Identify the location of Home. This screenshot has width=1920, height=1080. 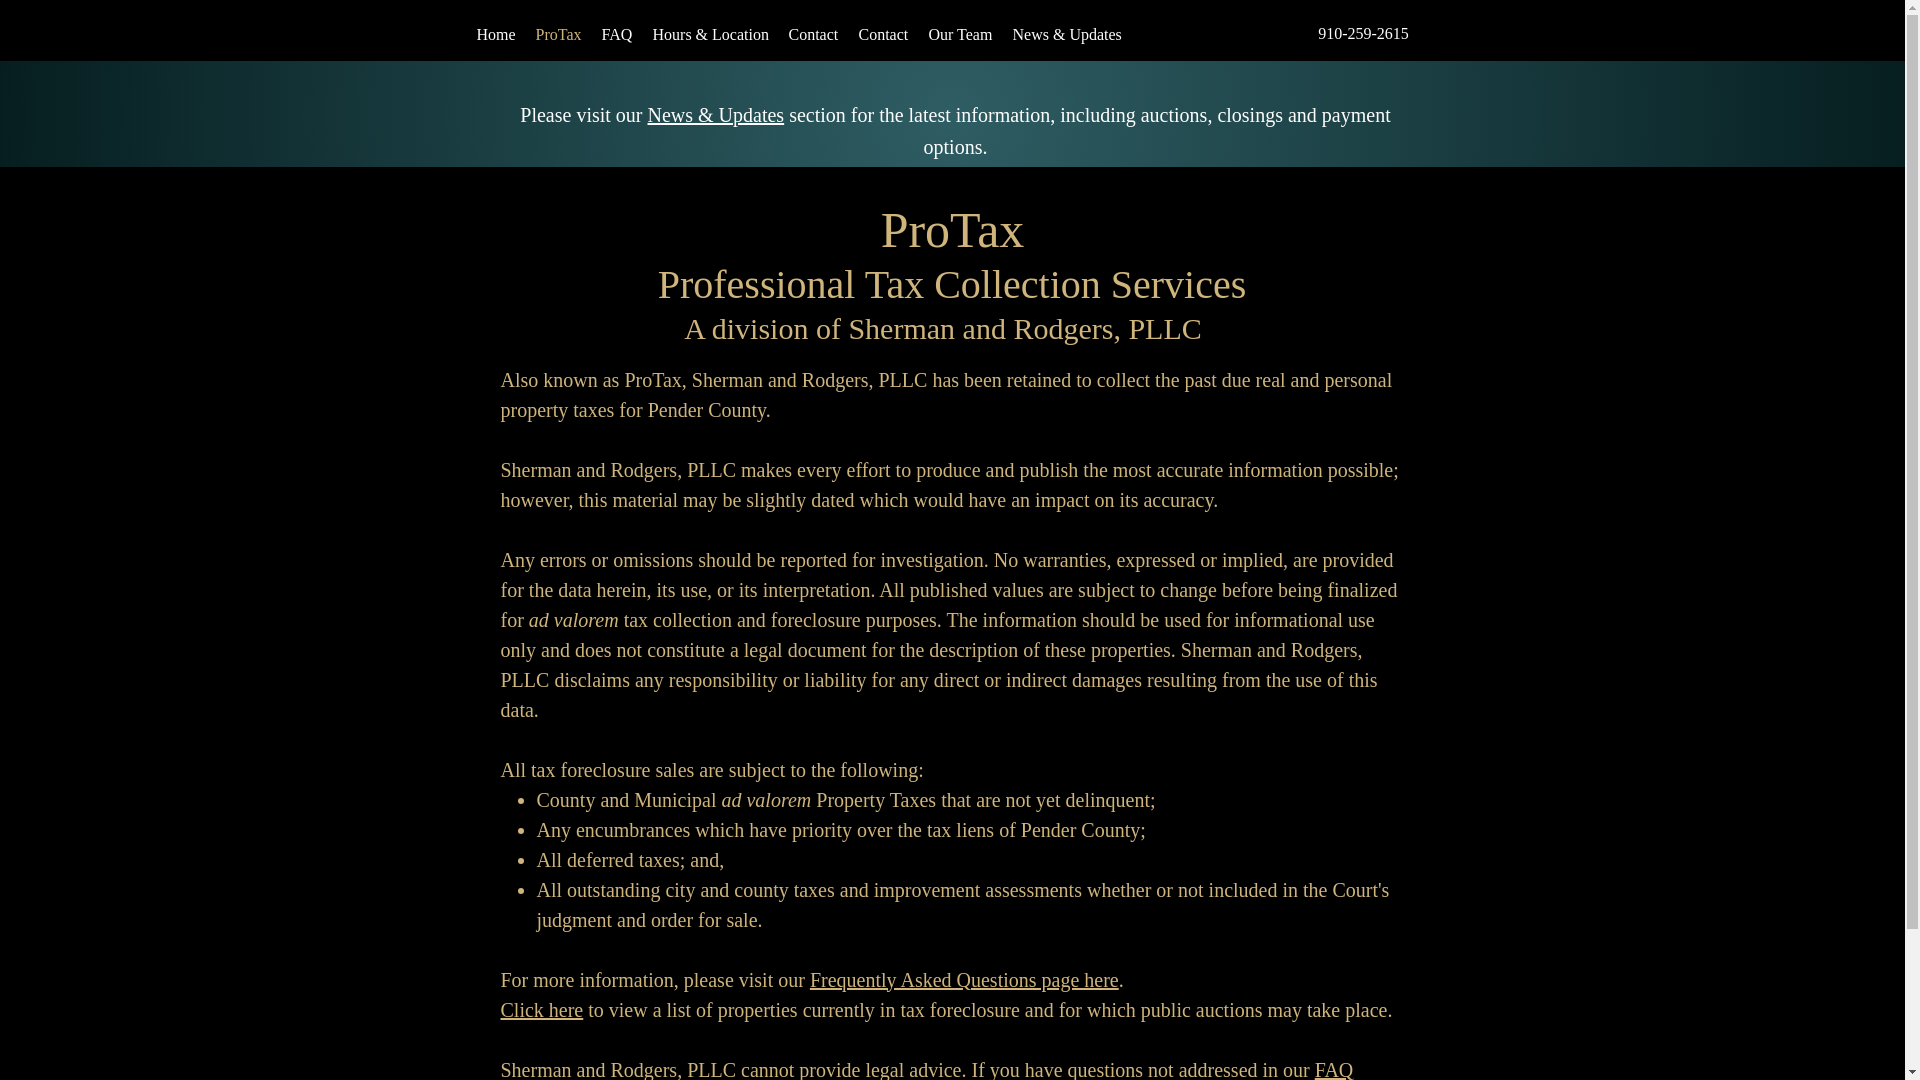
(495, 34).